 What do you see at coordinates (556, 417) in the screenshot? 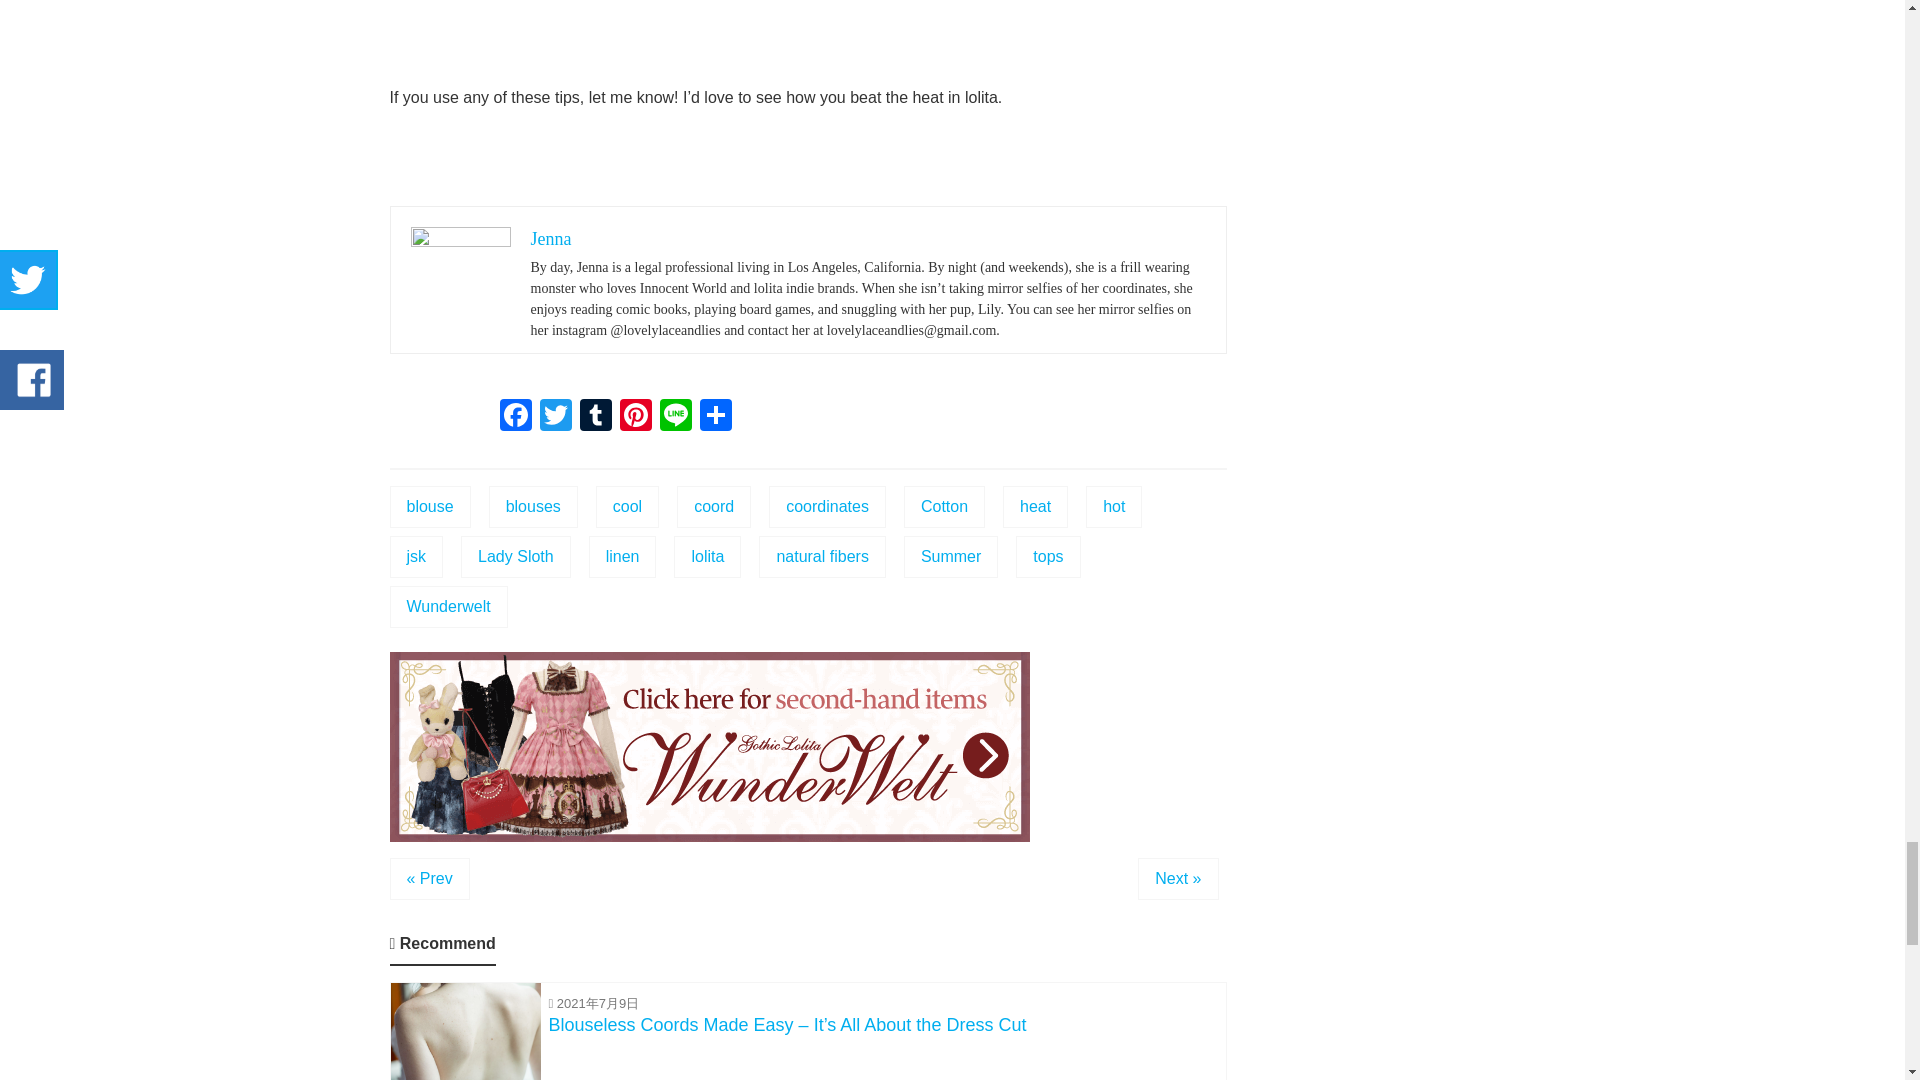
I see `Twitter` at bounding box center [556, 417].